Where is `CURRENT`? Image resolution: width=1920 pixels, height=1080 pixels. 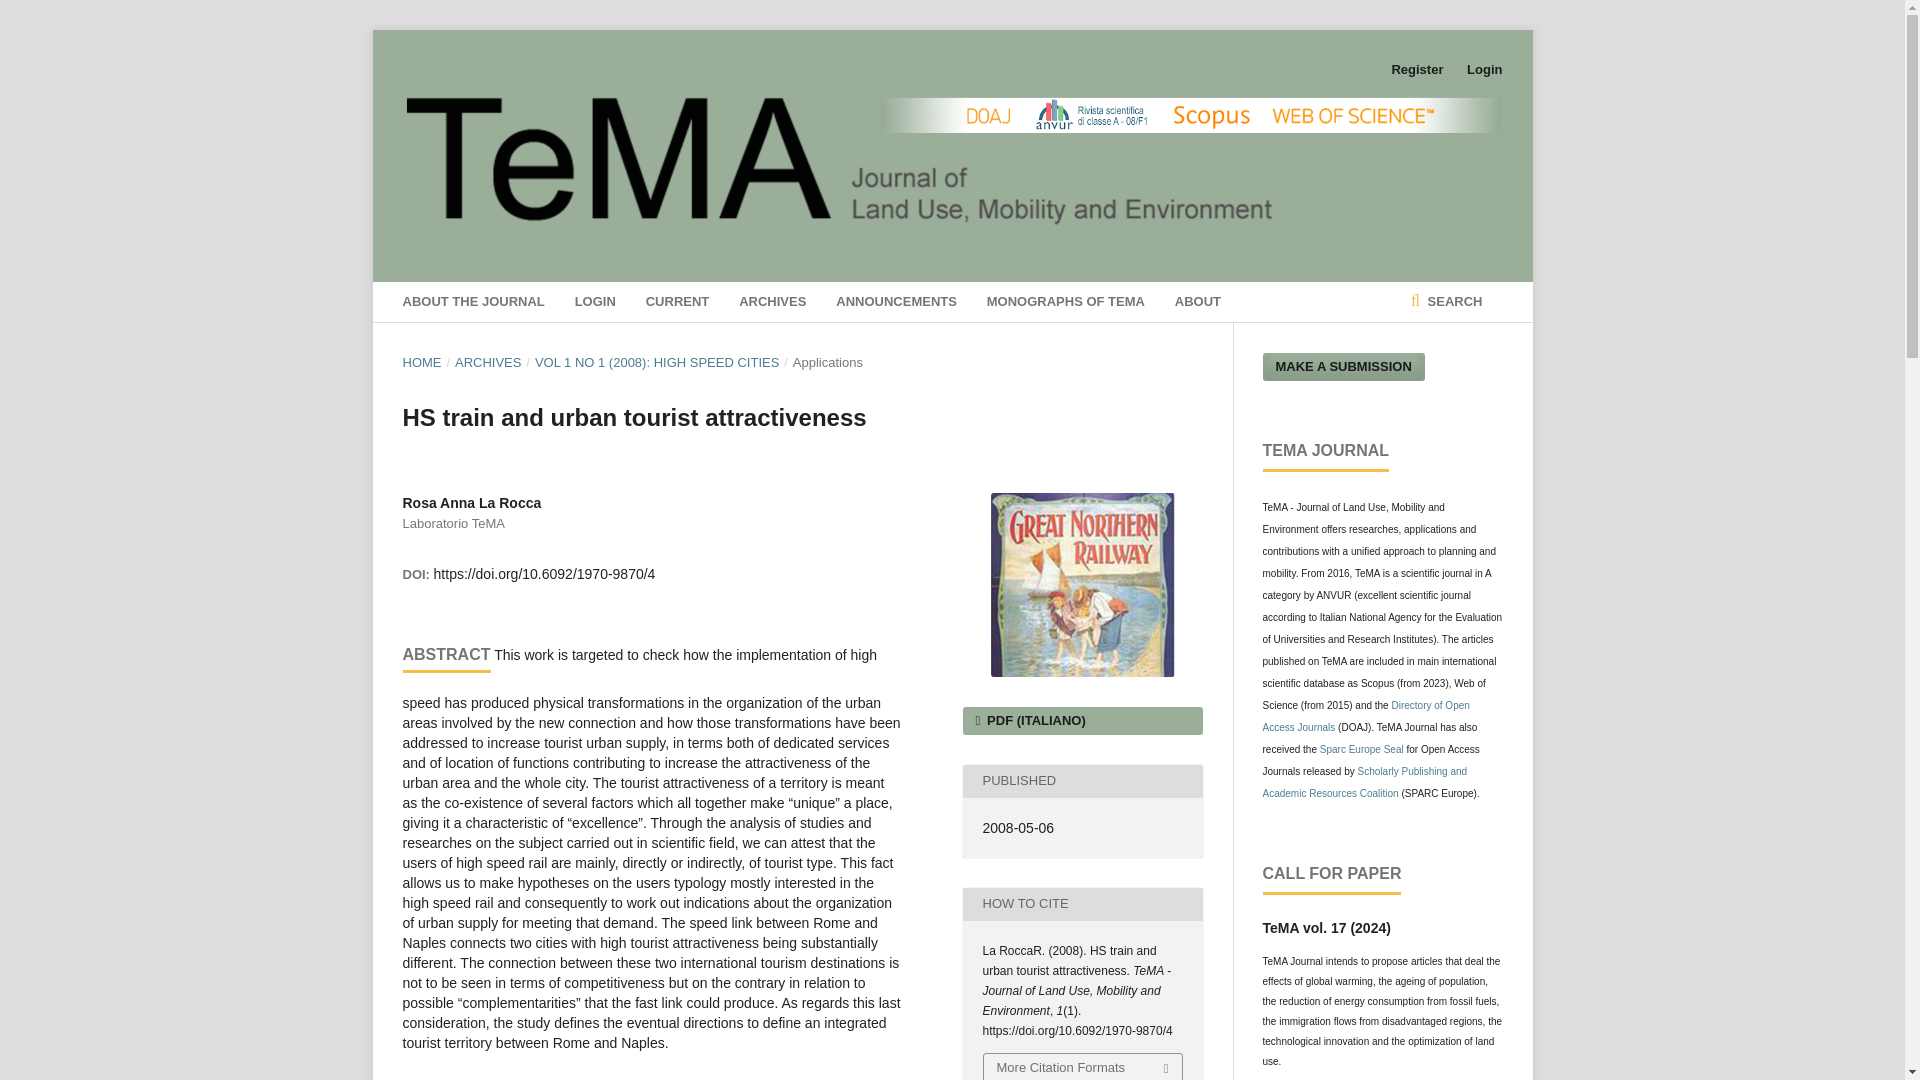 CURRENT is located at coordinates (678, 301).